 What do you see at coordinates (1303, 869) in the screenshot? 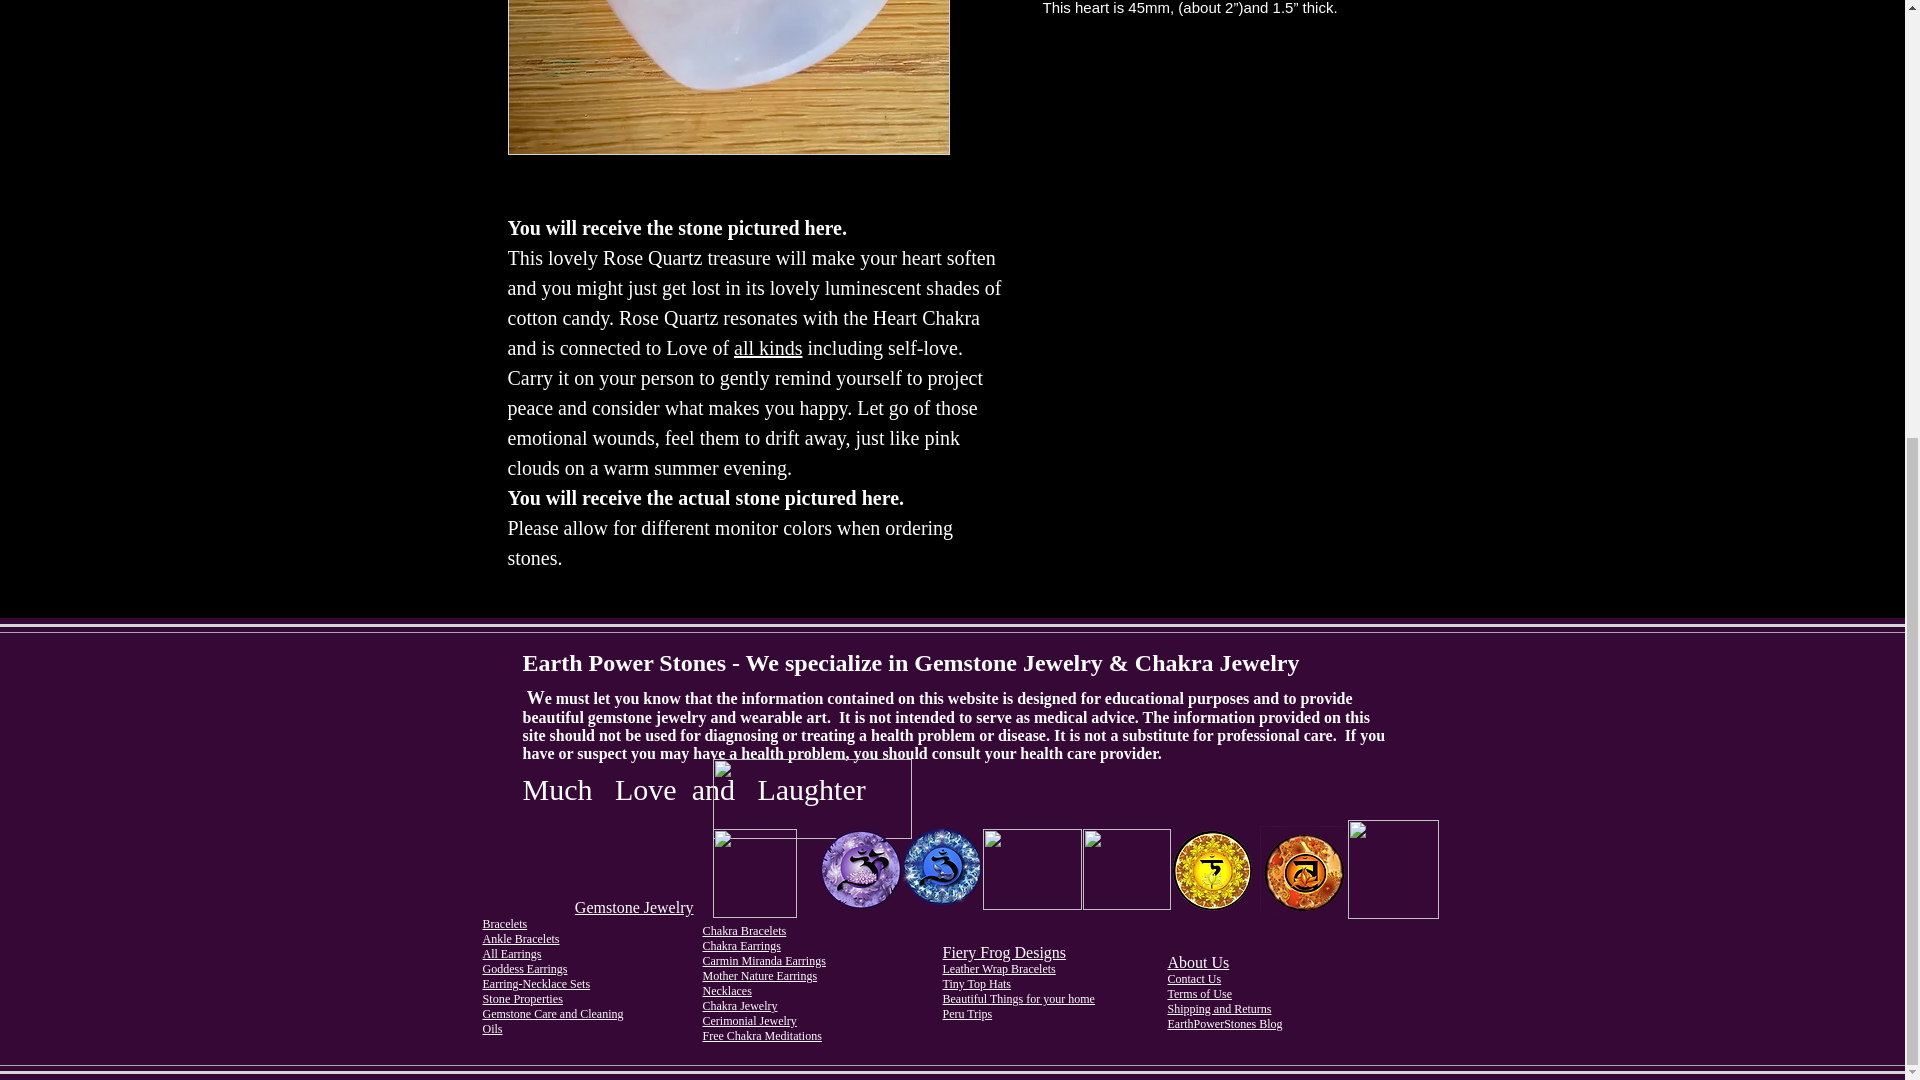
I see `Sacral Chakra` at bounding box center [1303, 869].